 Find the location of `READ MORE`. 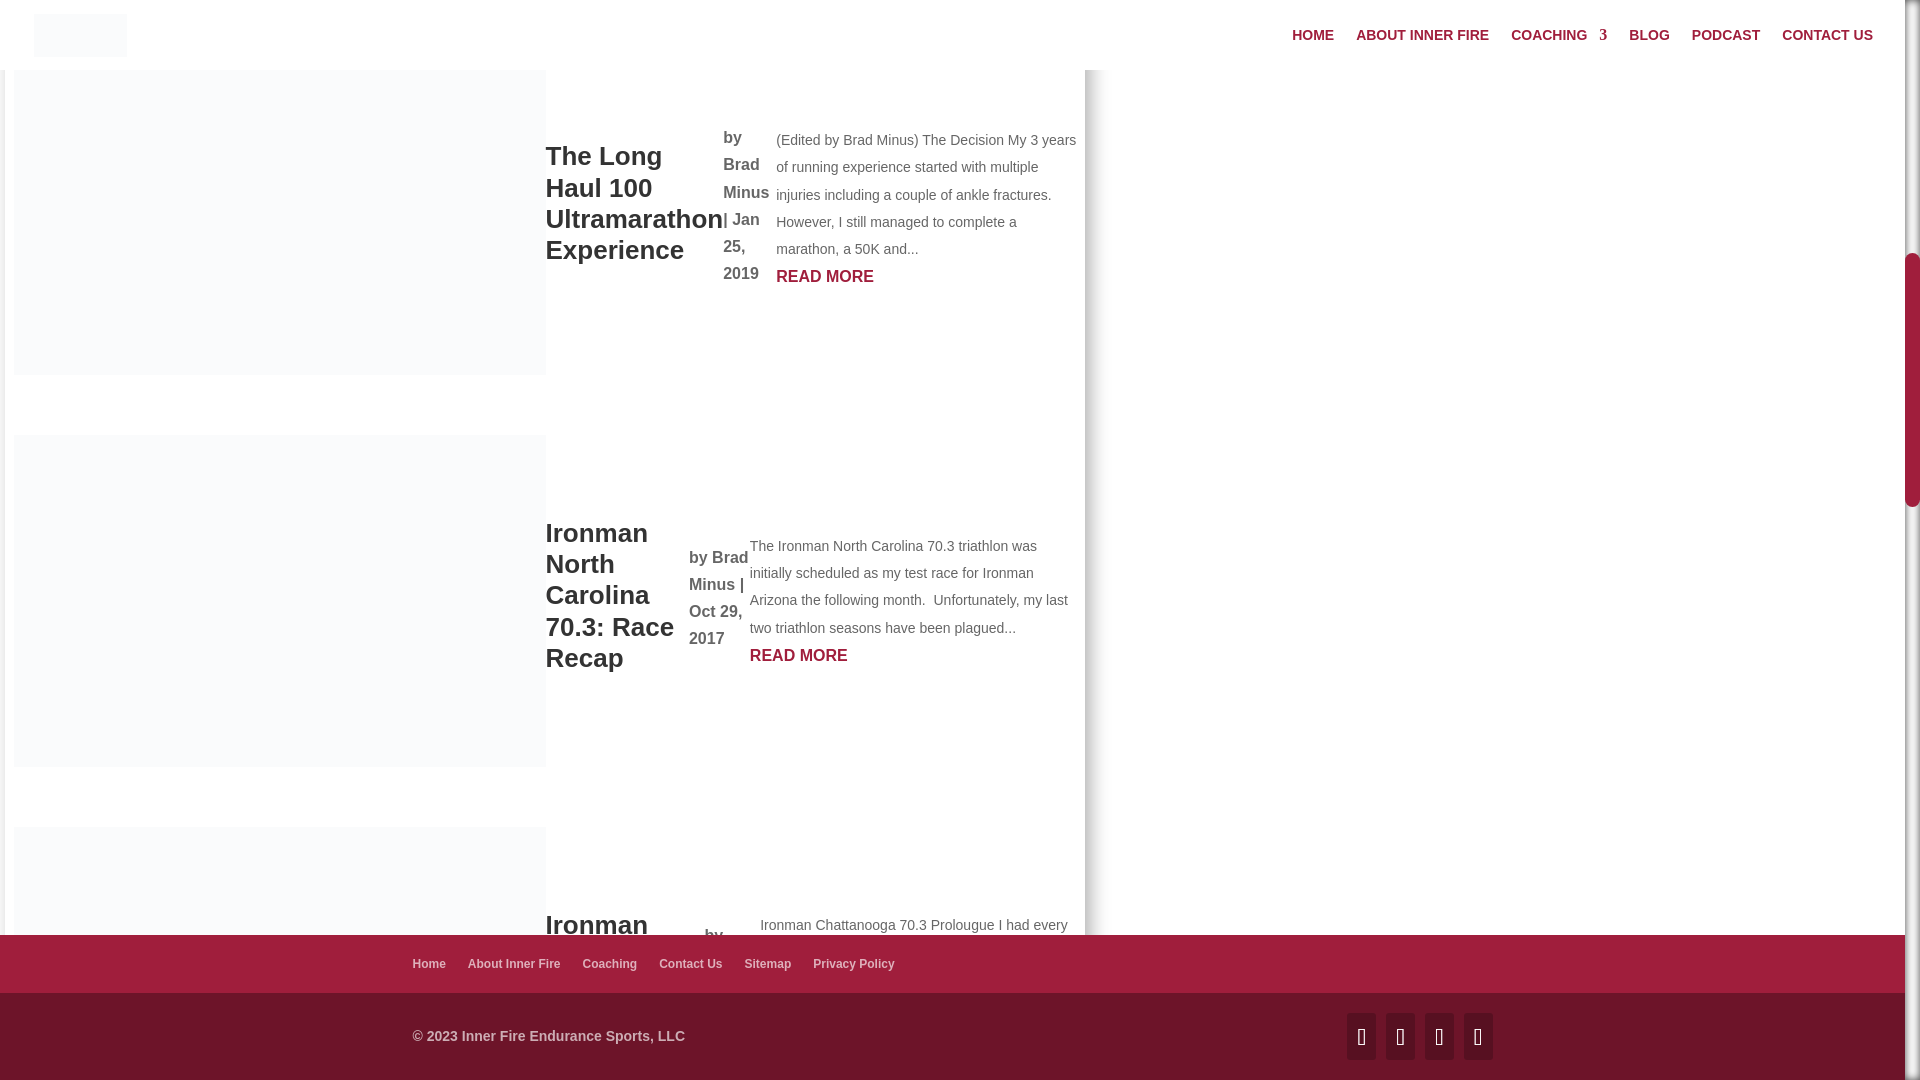

READ MORE is located at coordinates (918, 1060).